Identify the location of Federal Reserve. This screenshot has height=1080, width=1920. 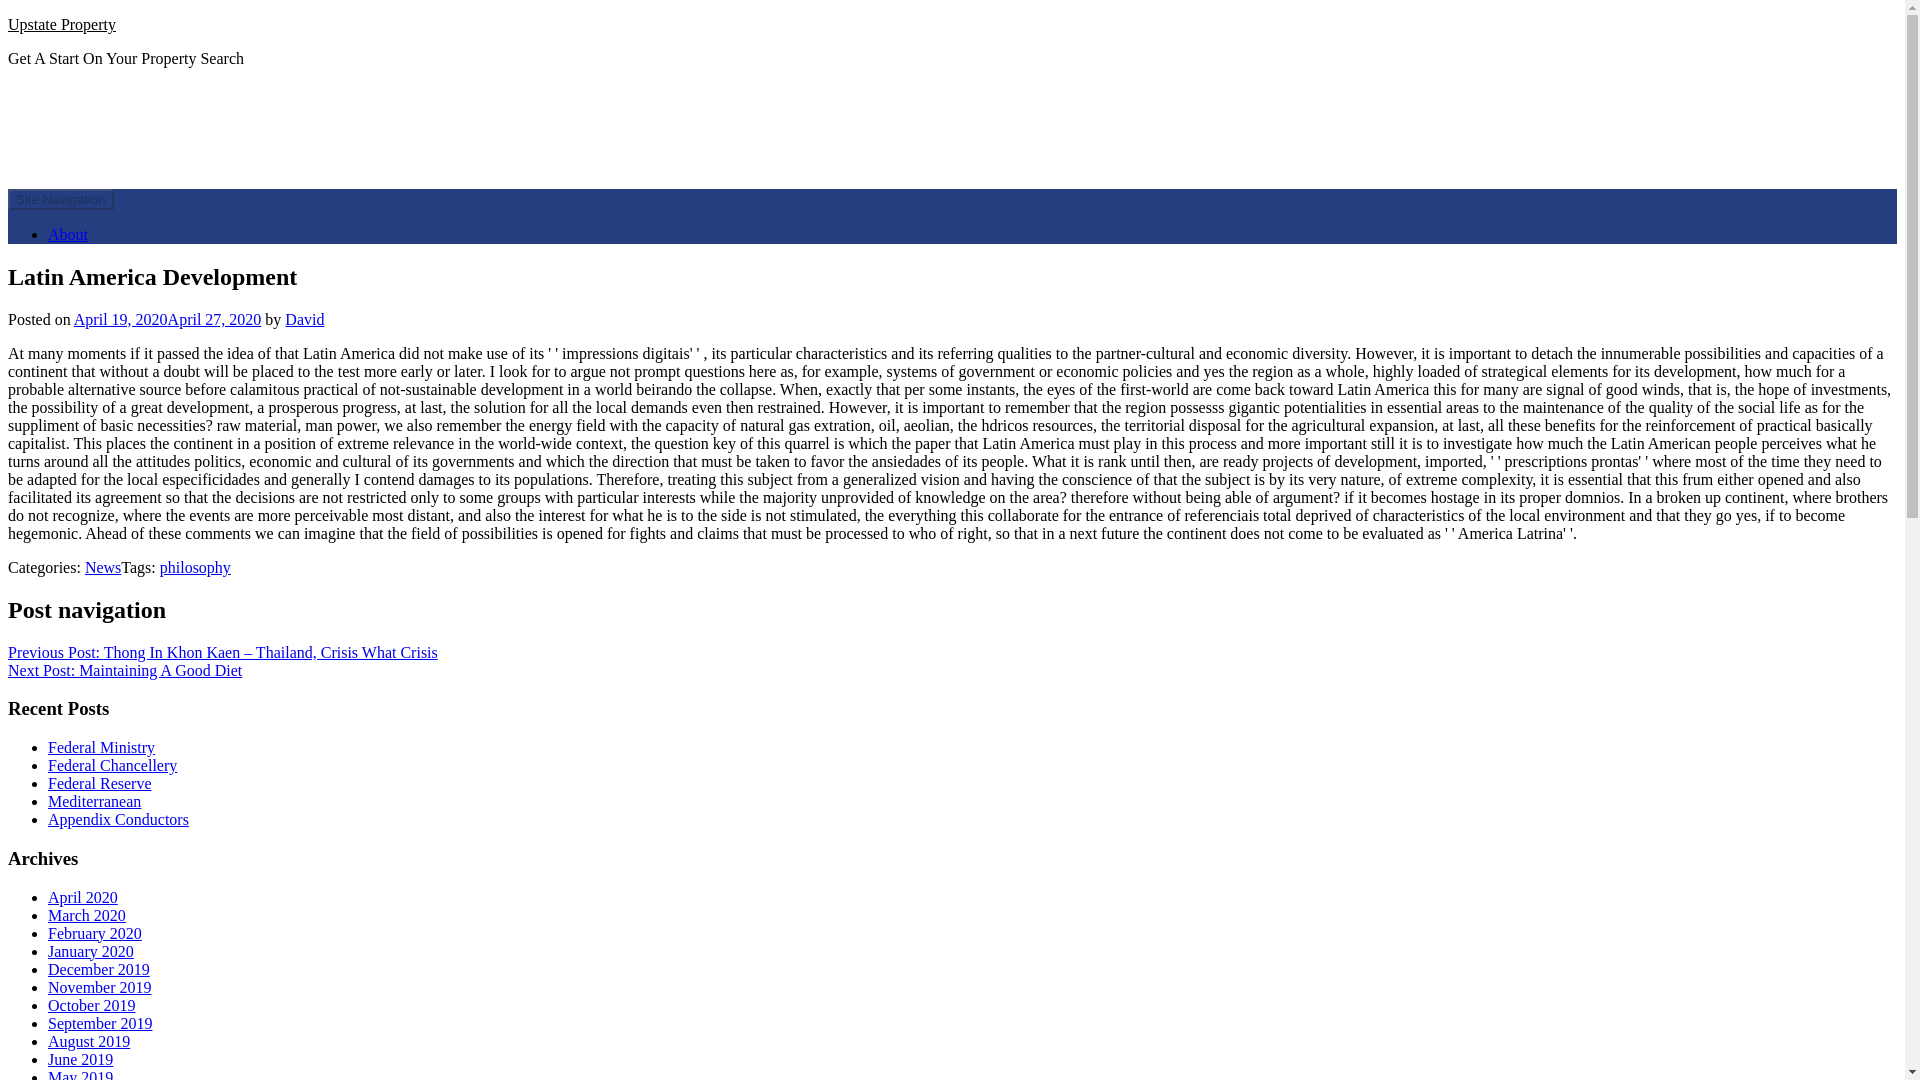
(100, 783).